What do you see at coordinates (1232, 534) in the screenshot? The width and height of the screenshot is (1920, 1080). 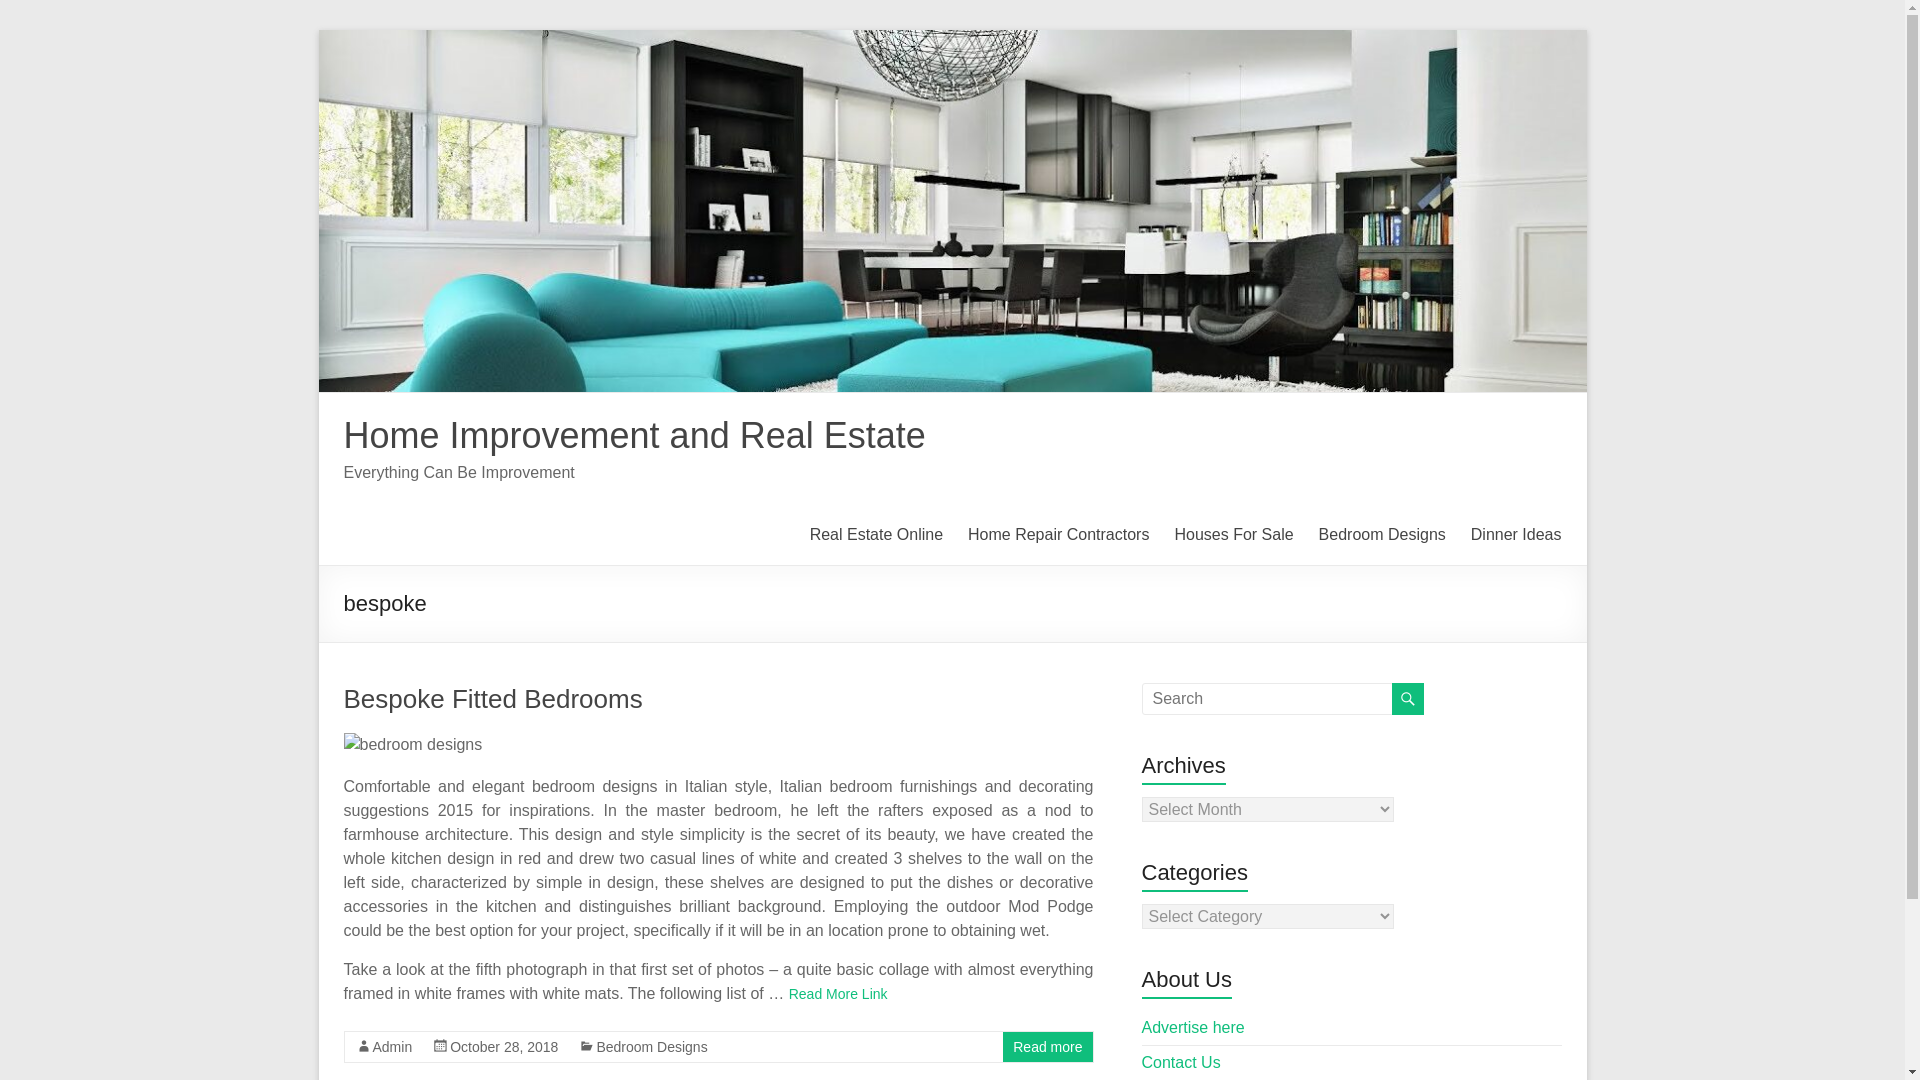 I see `Houses For Sale` at bounding box center [1232, 534].